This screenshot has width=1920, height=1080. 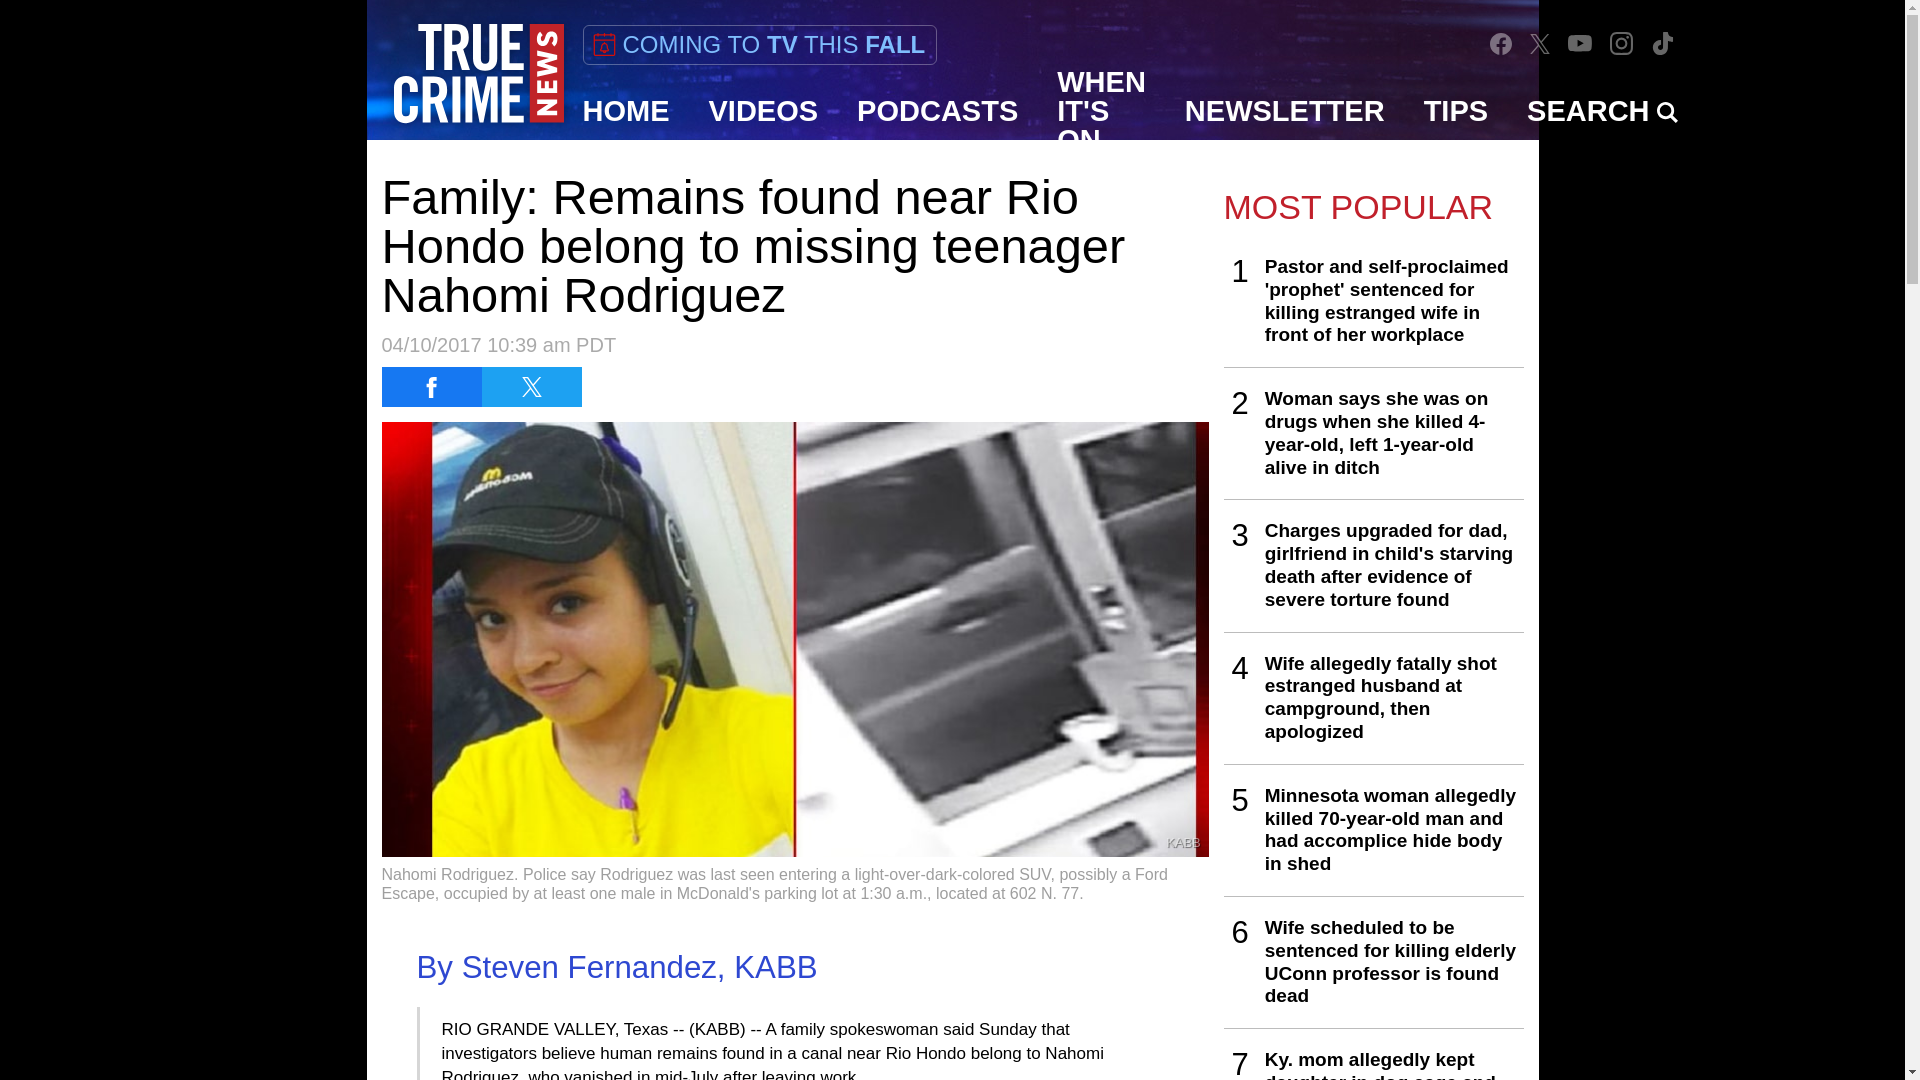 I want to click on Instagram, so click(x=1621, y=42).